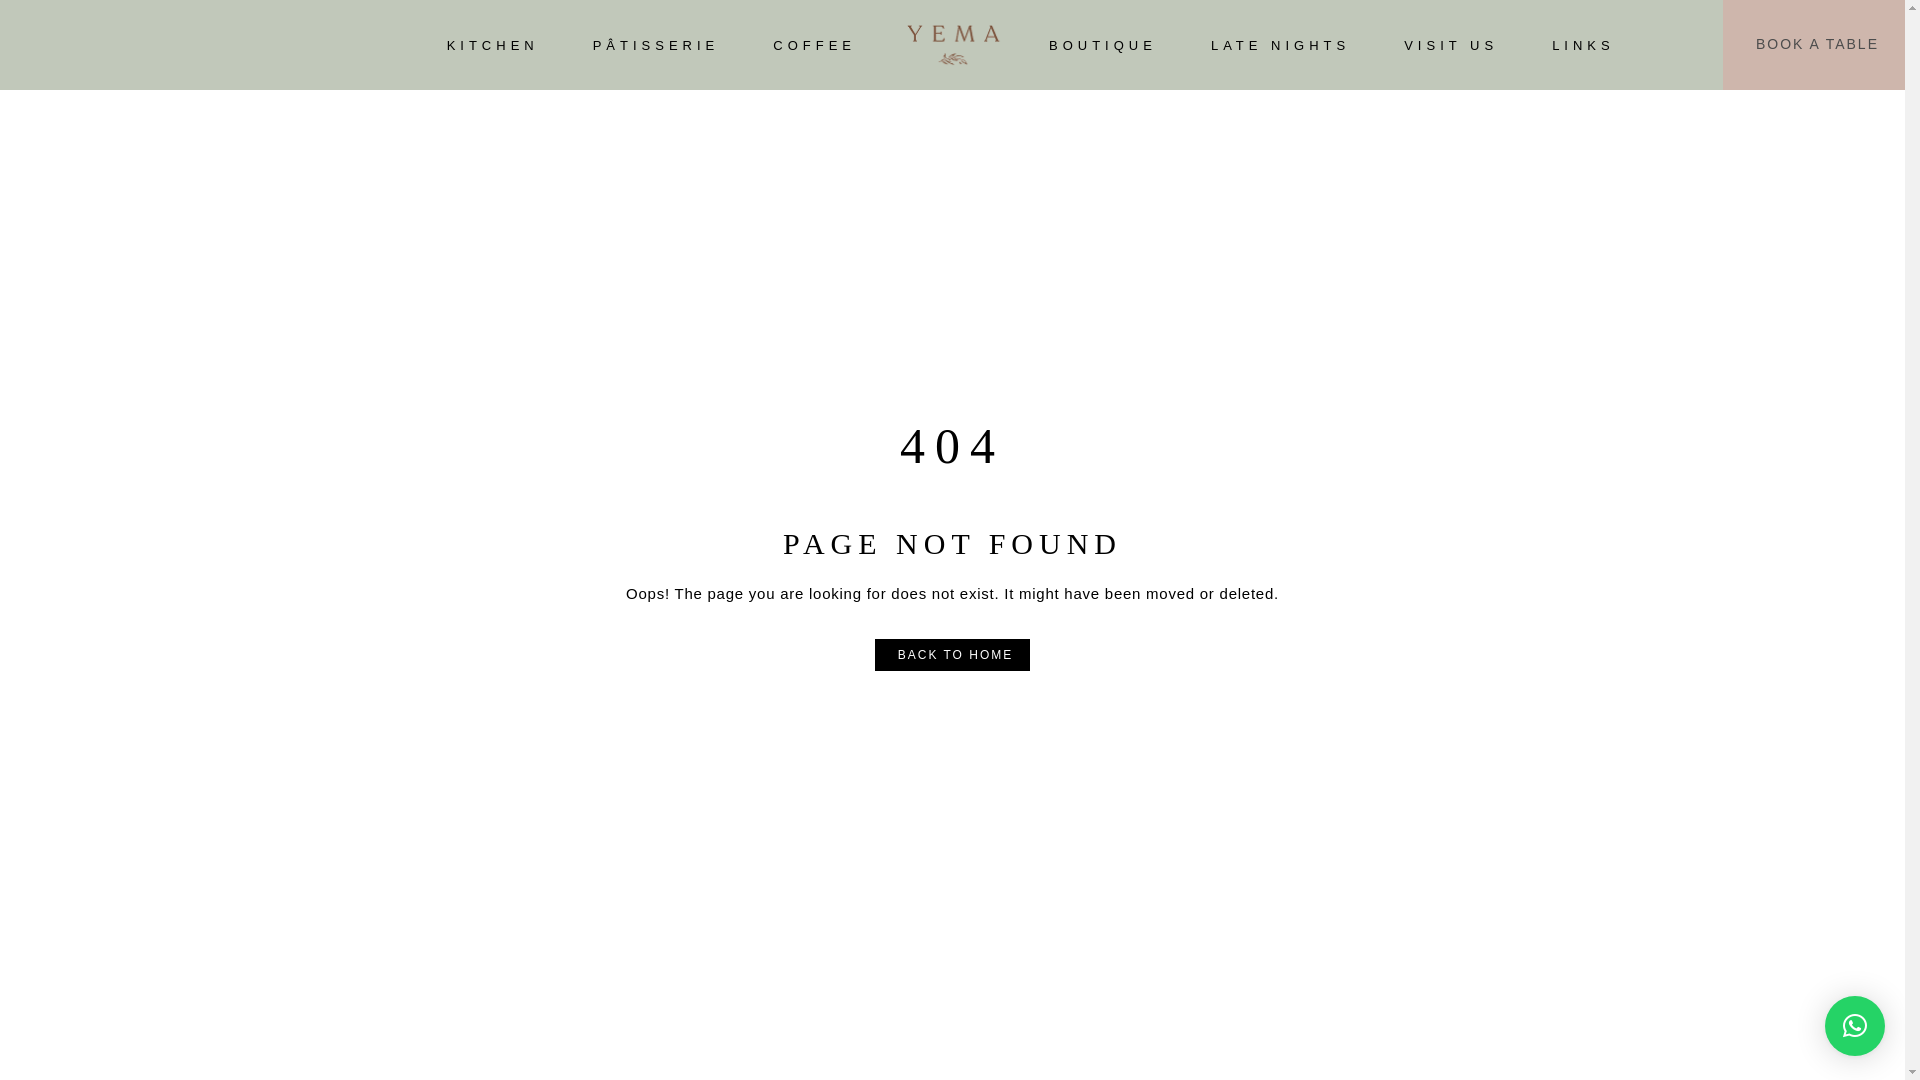 The height and width of the screenshot is (1080, 1920). I want to click on COFFEE, so click(814, 44).